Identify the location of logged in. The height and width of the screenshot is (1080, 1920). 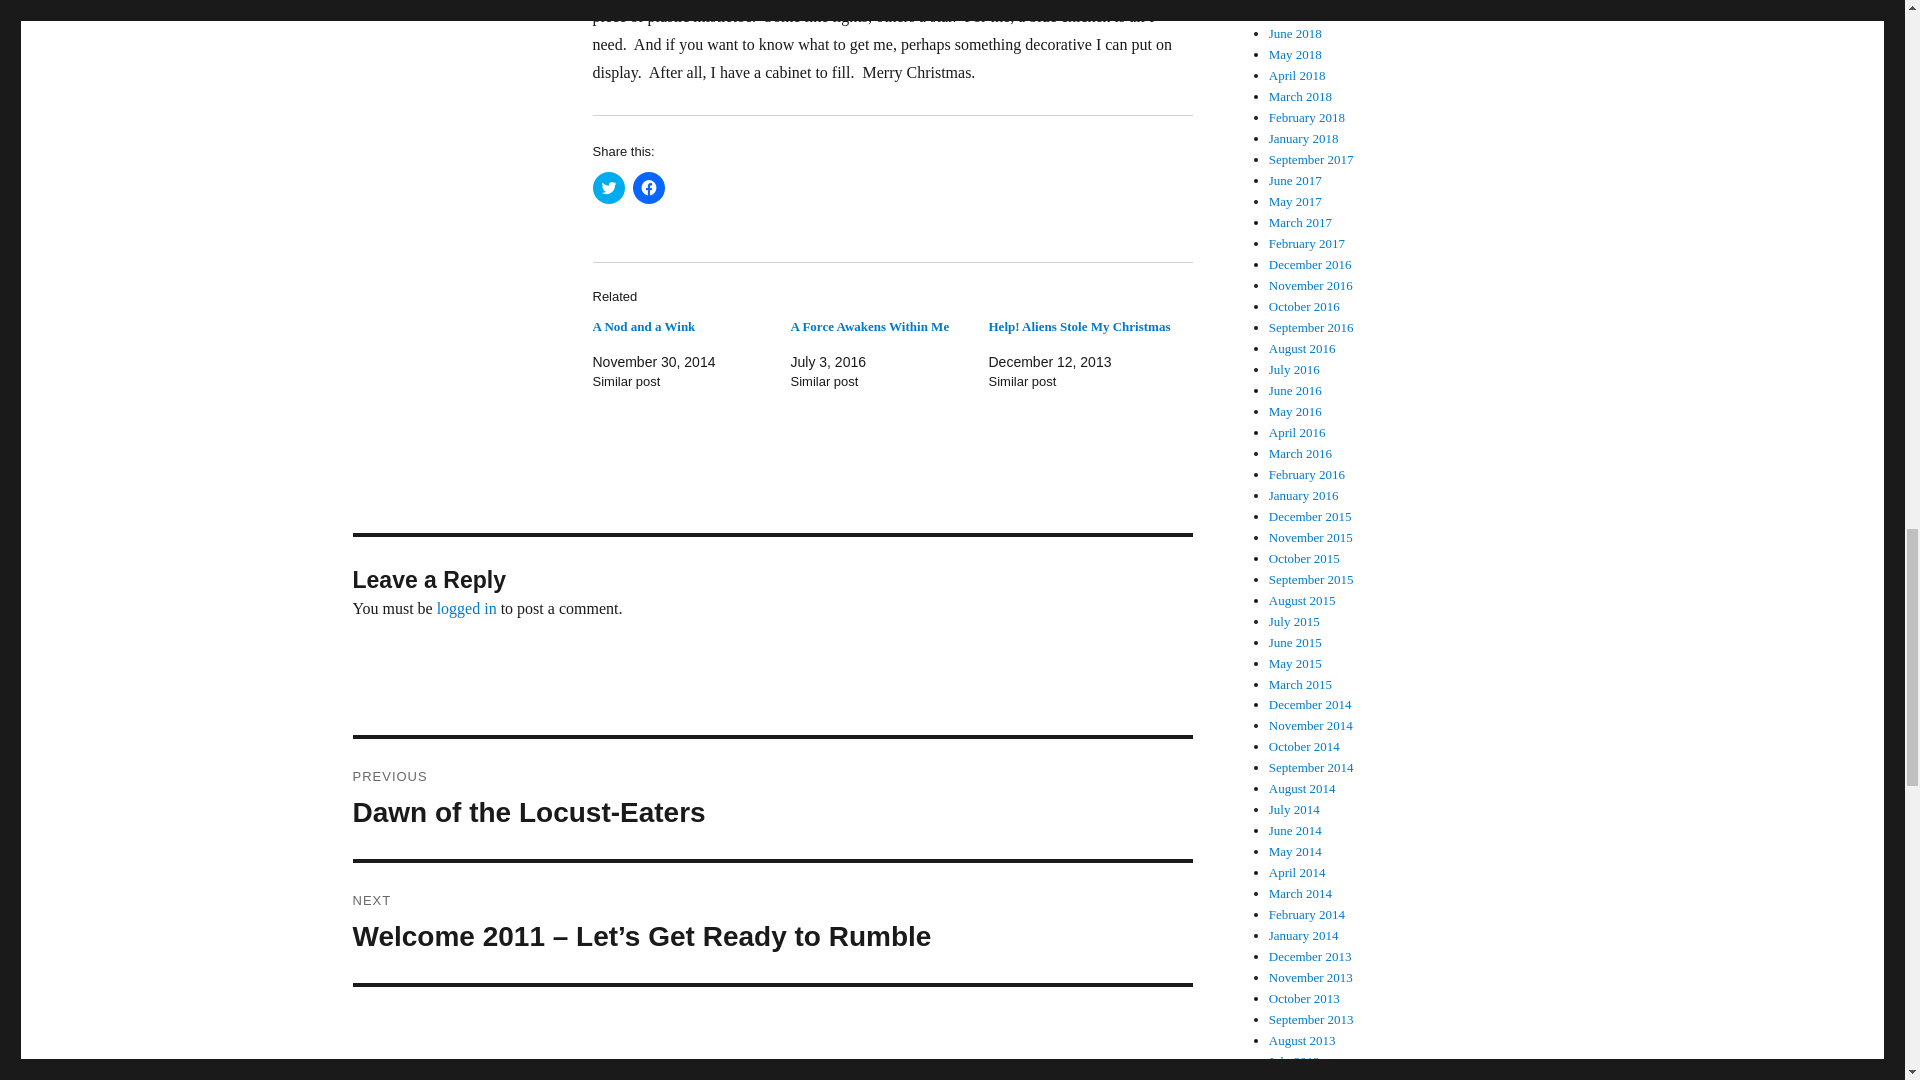
(467, 608).